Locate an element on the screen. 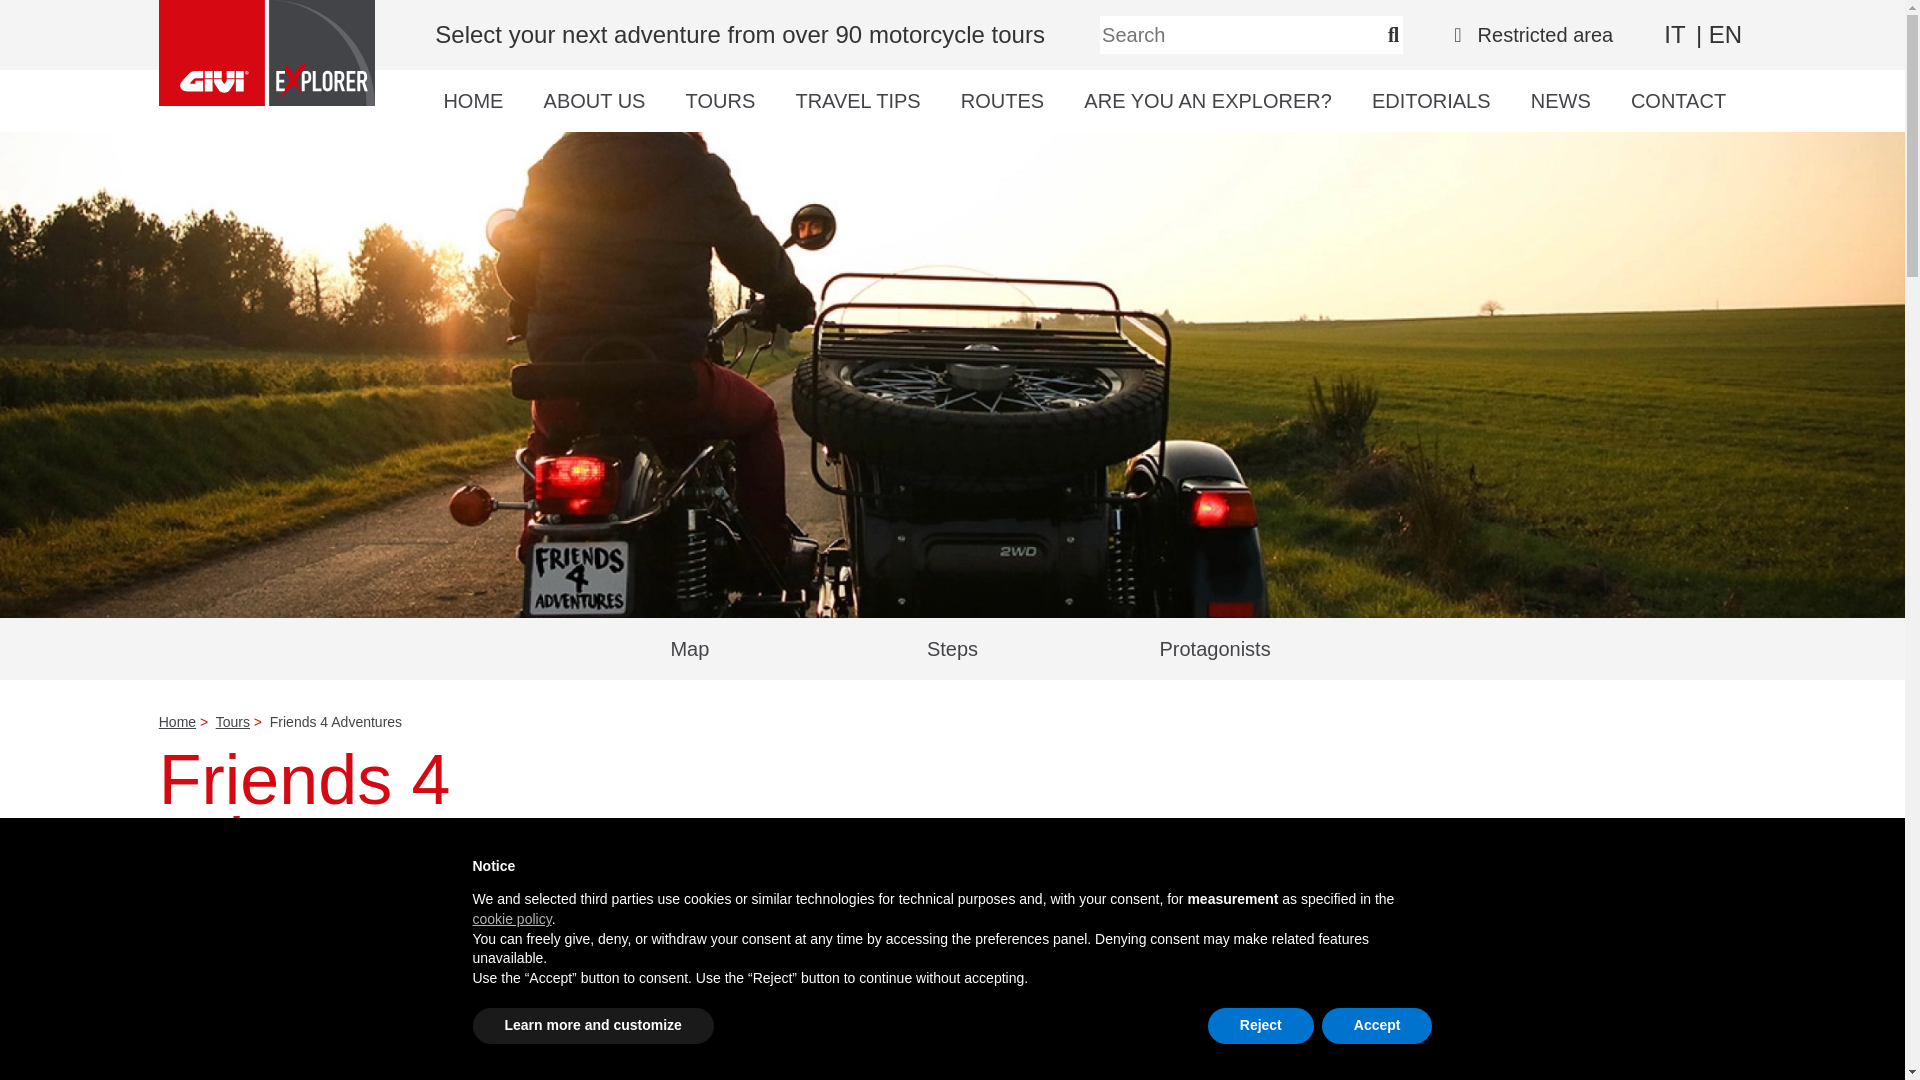  Tours is located at coordinates (232, 722).